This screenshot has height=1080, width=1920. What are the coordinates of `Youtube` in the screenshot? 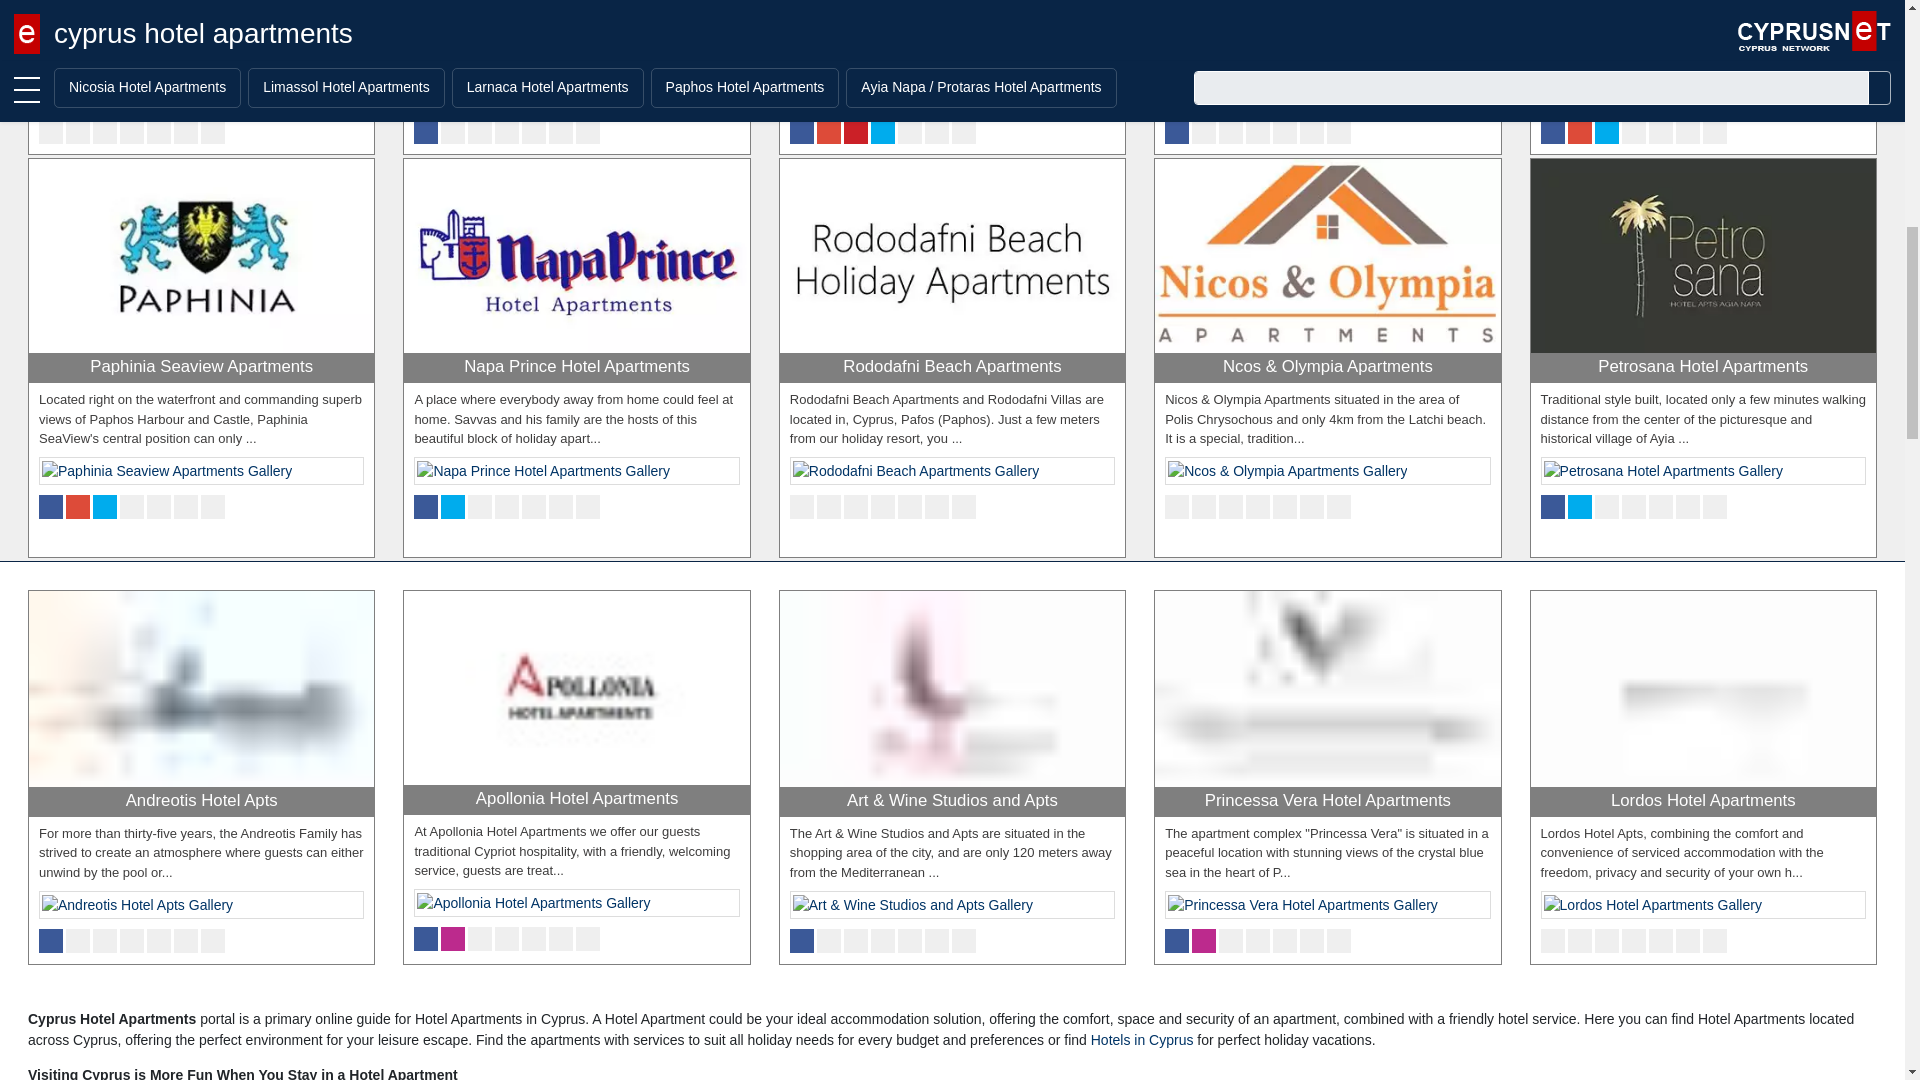 It's located at (132, 131).